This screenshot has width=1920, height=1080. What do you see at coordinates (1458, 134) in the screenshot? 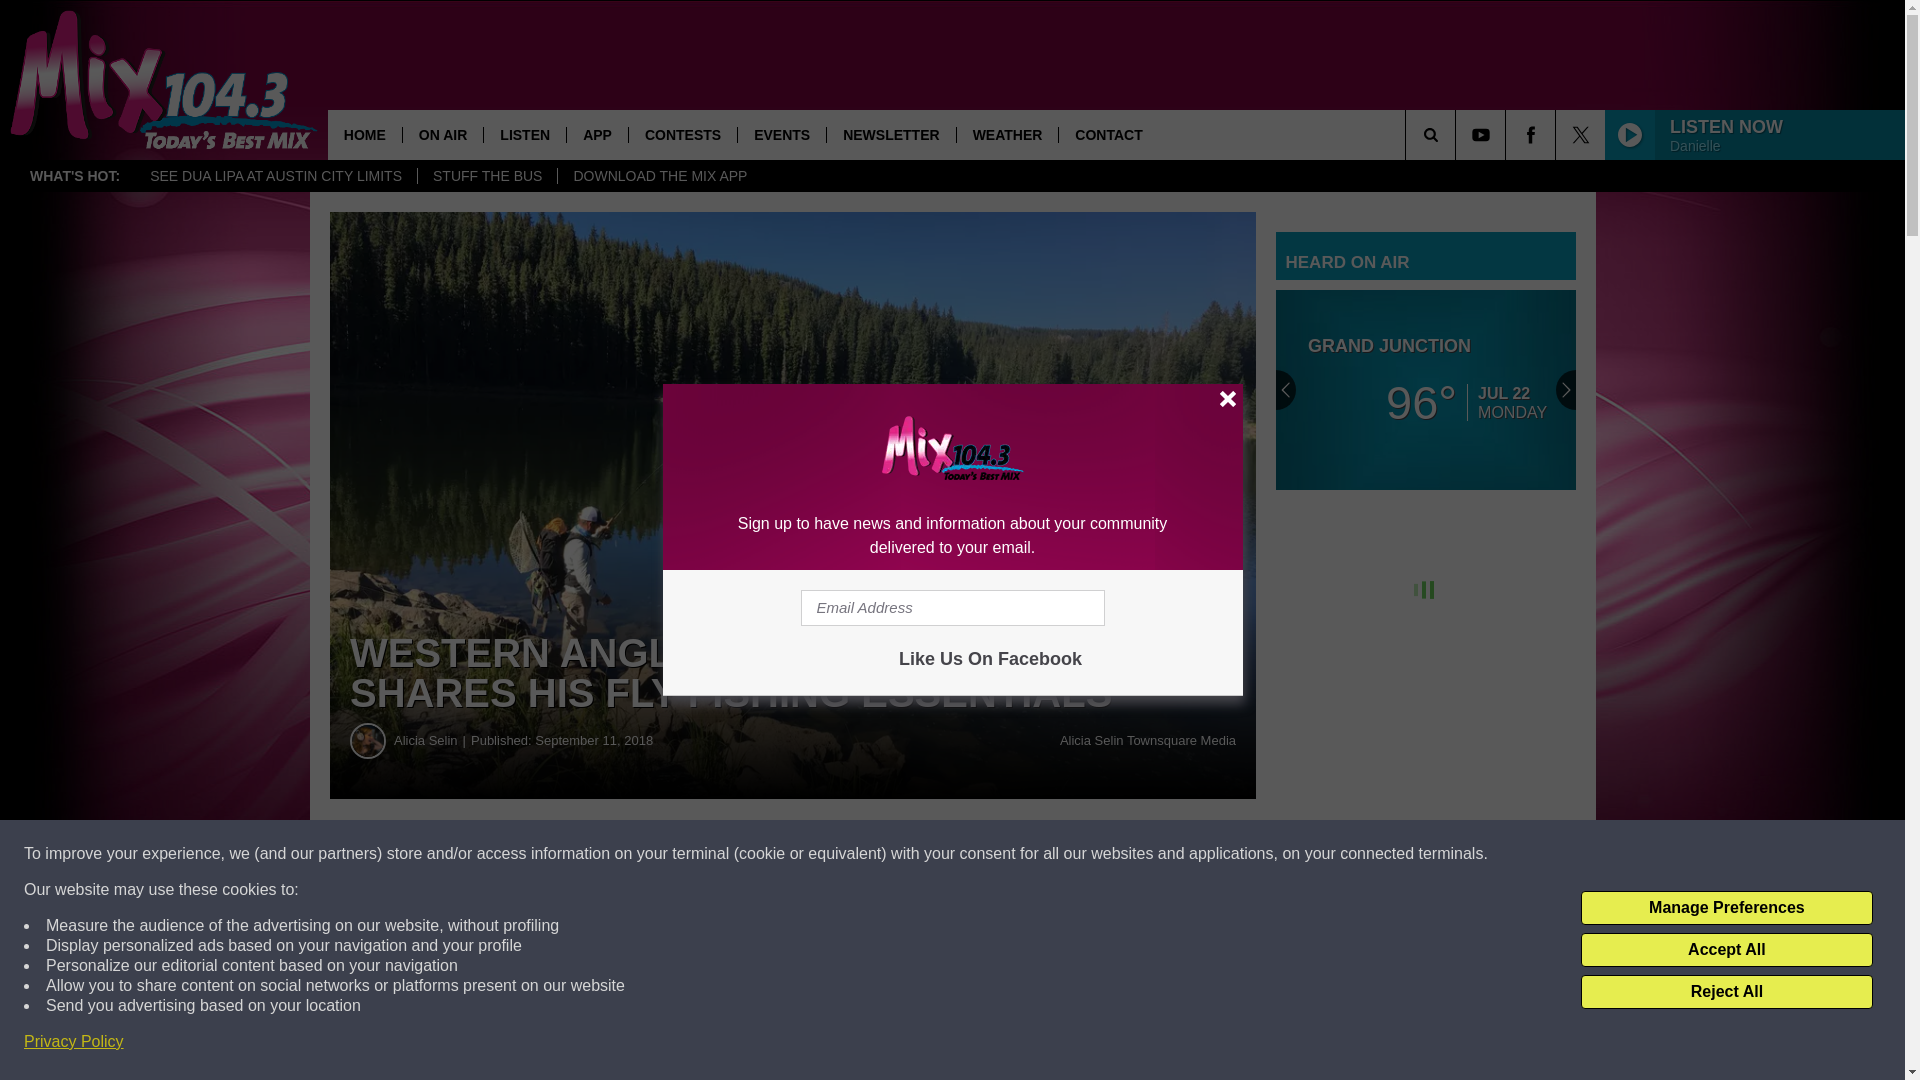
I see `SEARCH` at bounding box center [1458, 134].